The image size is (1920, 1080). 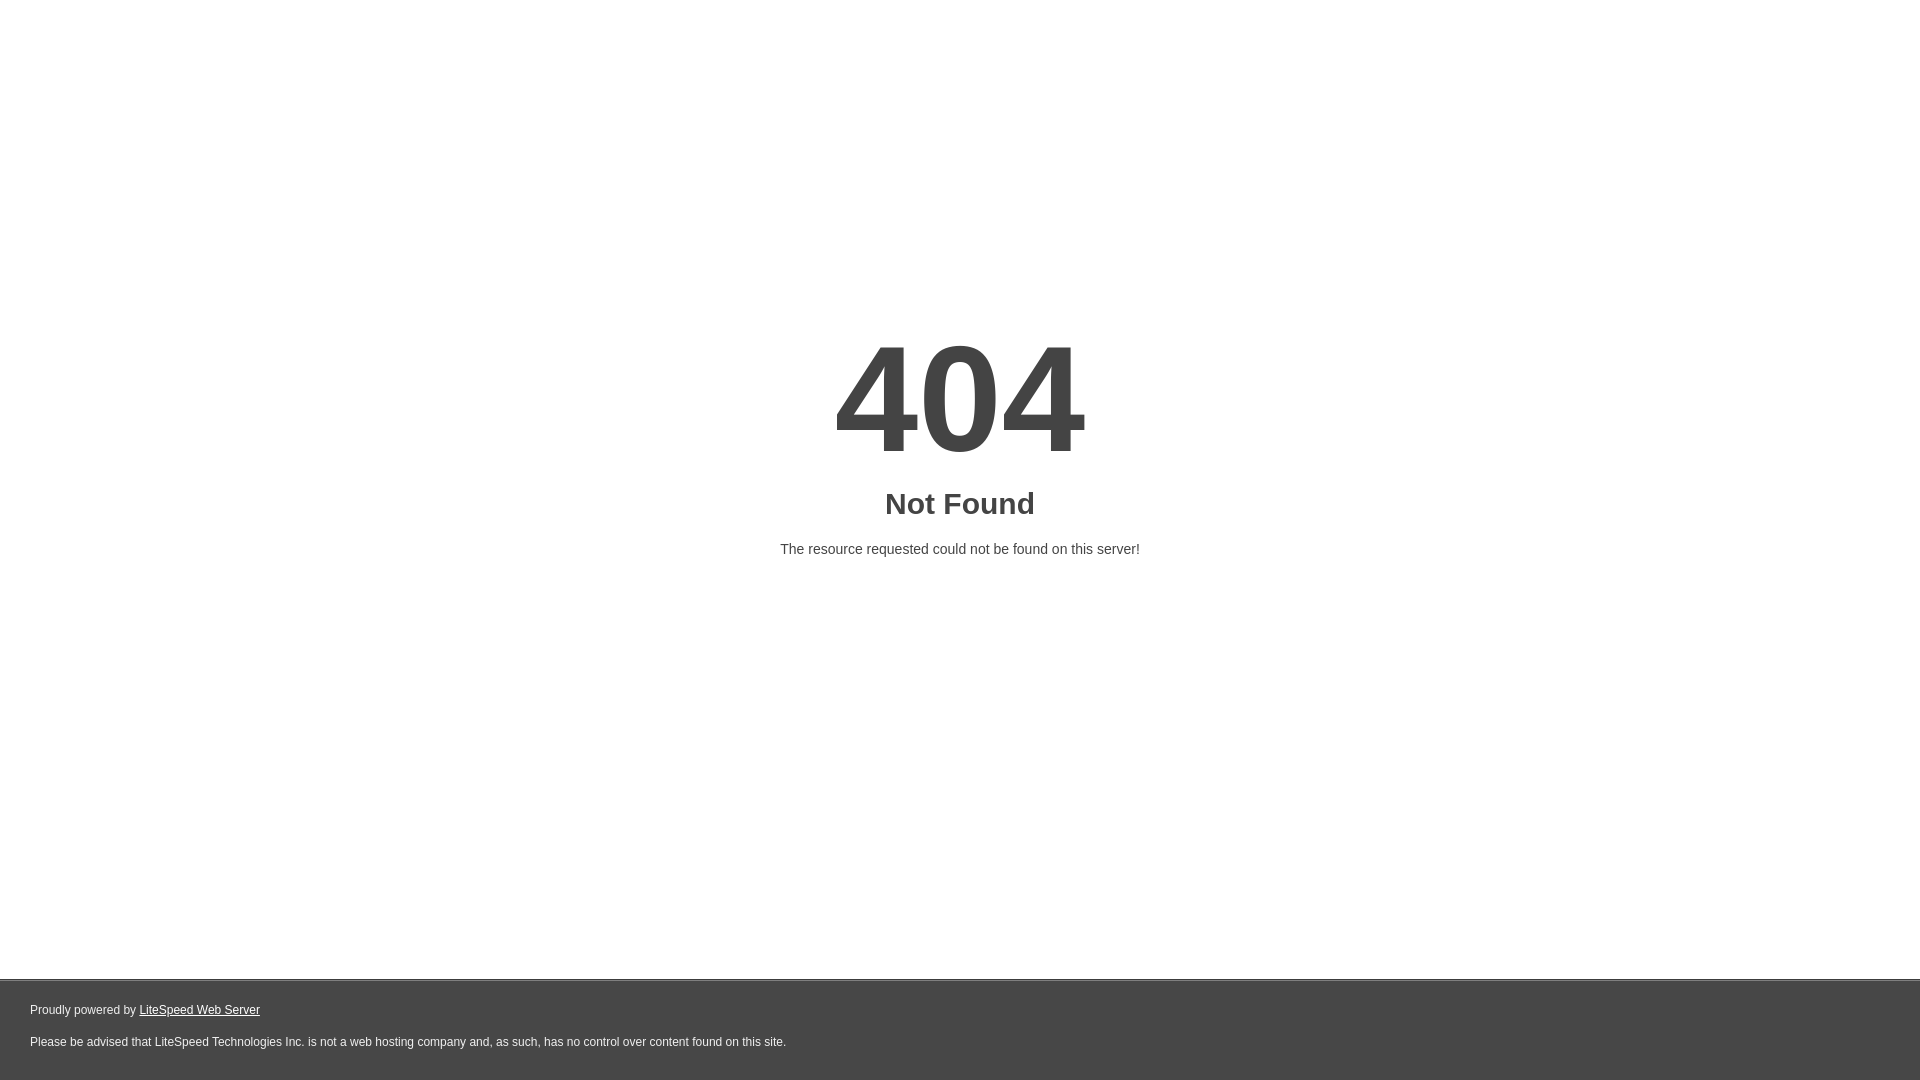 I want to click on LiteSpeed Web Server, so click(x=200, y=1010).